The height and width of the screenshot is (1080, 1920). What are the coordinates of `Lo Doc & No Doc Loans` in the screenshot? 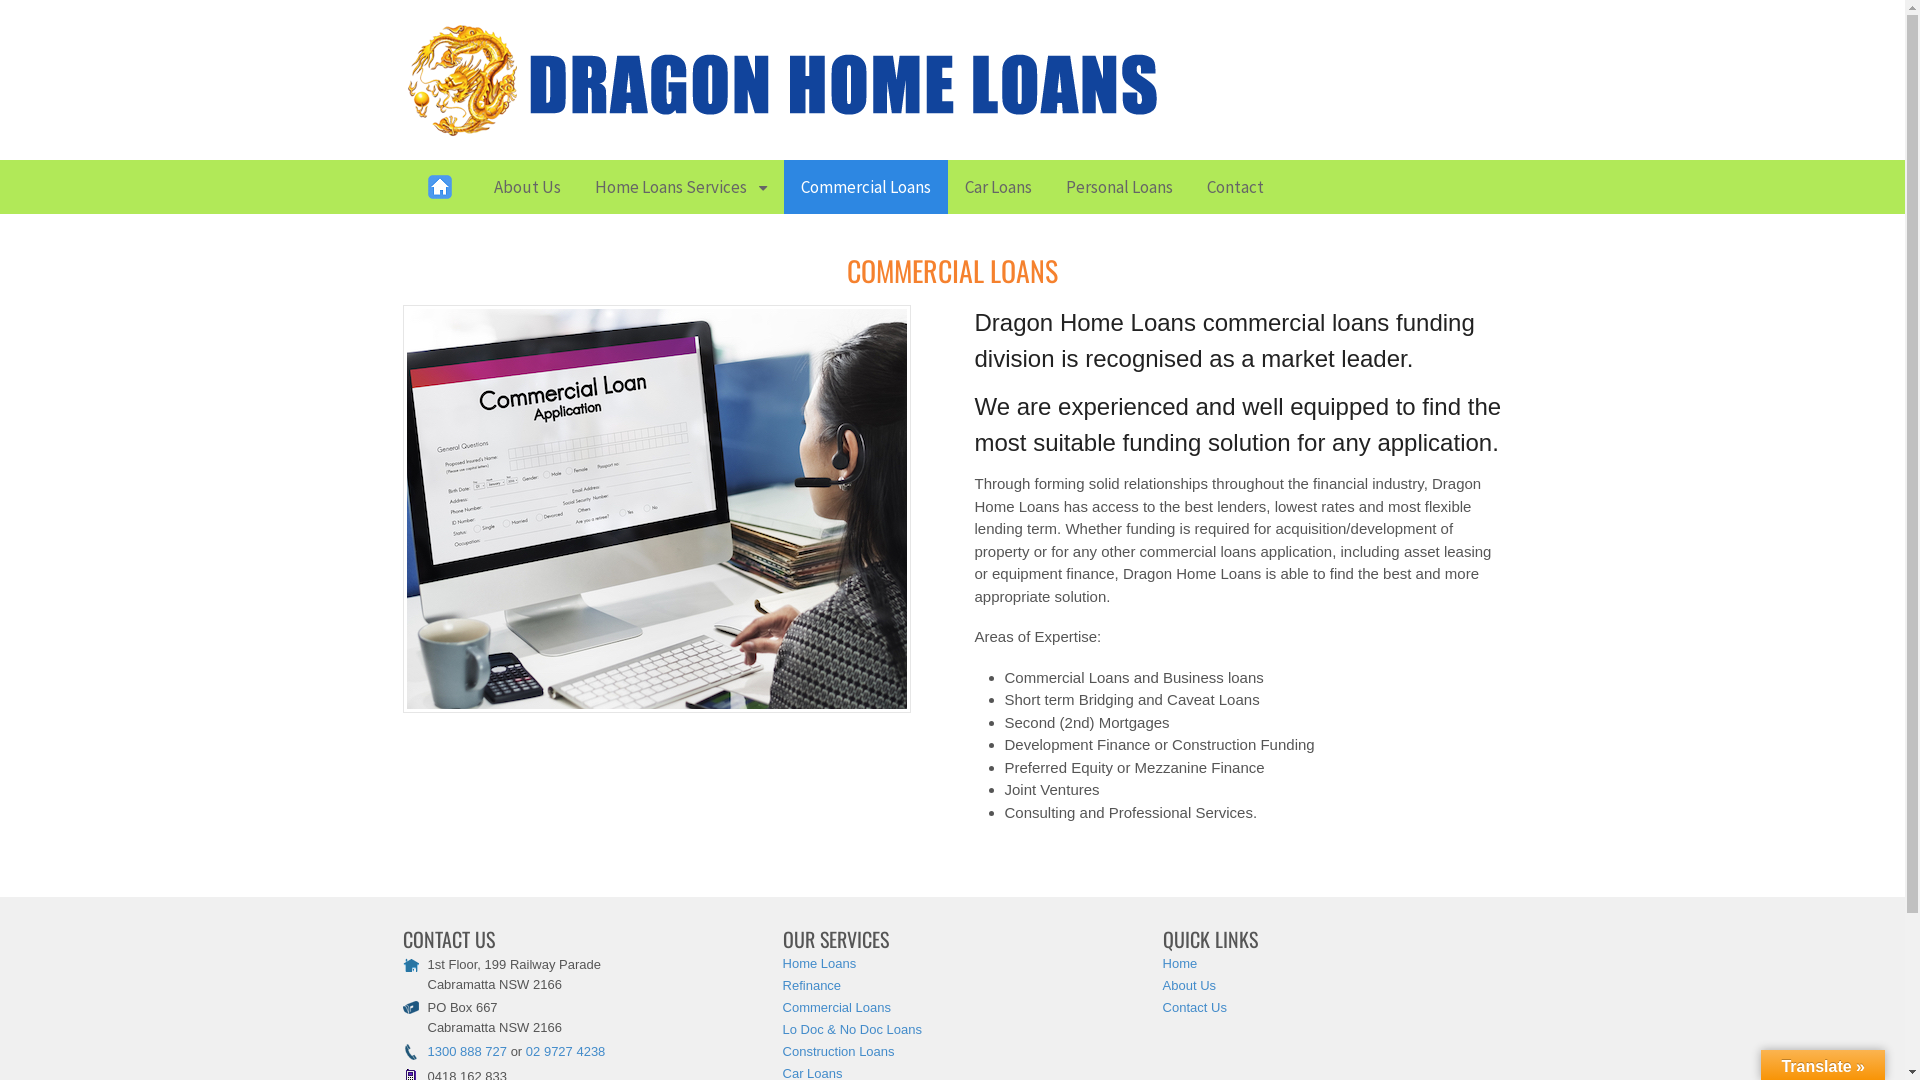 It's located at (852, 1030).